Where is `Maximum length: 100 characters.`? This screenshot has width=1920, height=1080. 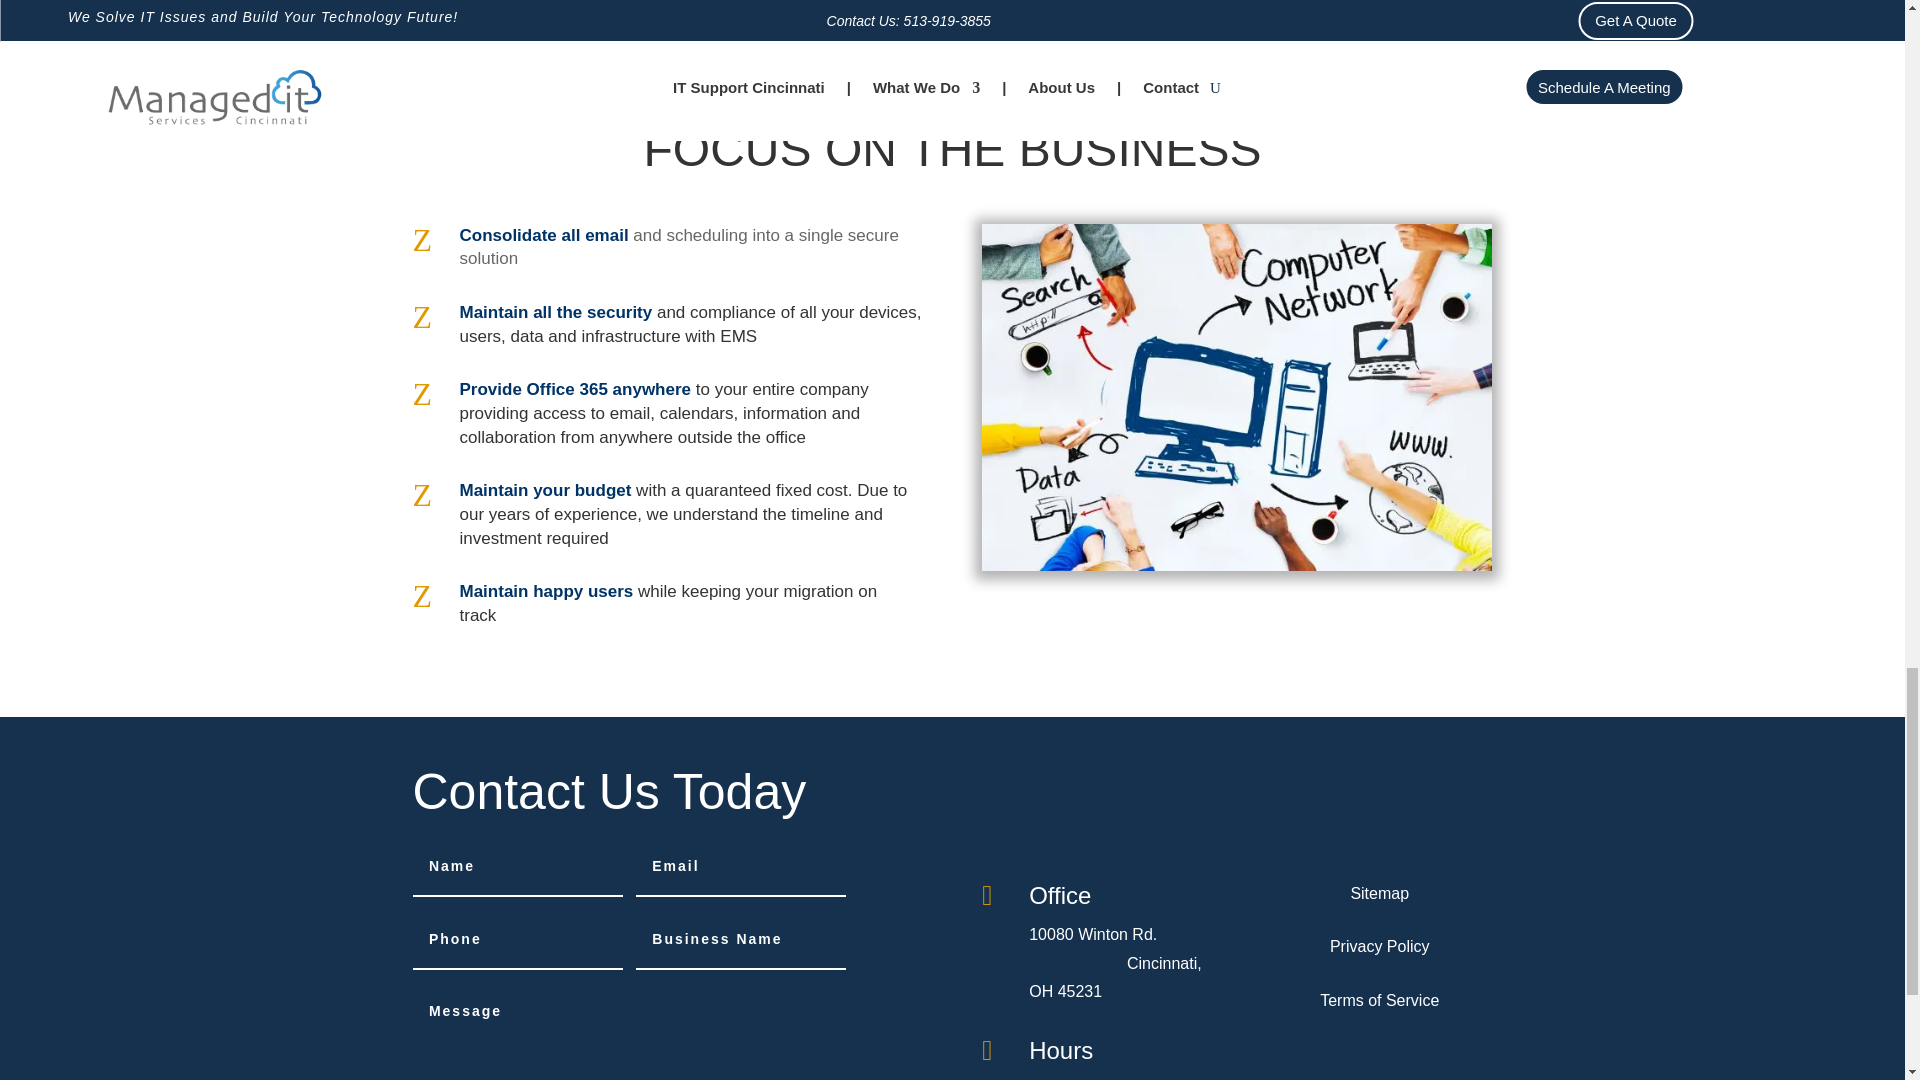
Maximum length: 100 characters. is located at coordinates (517, 940).